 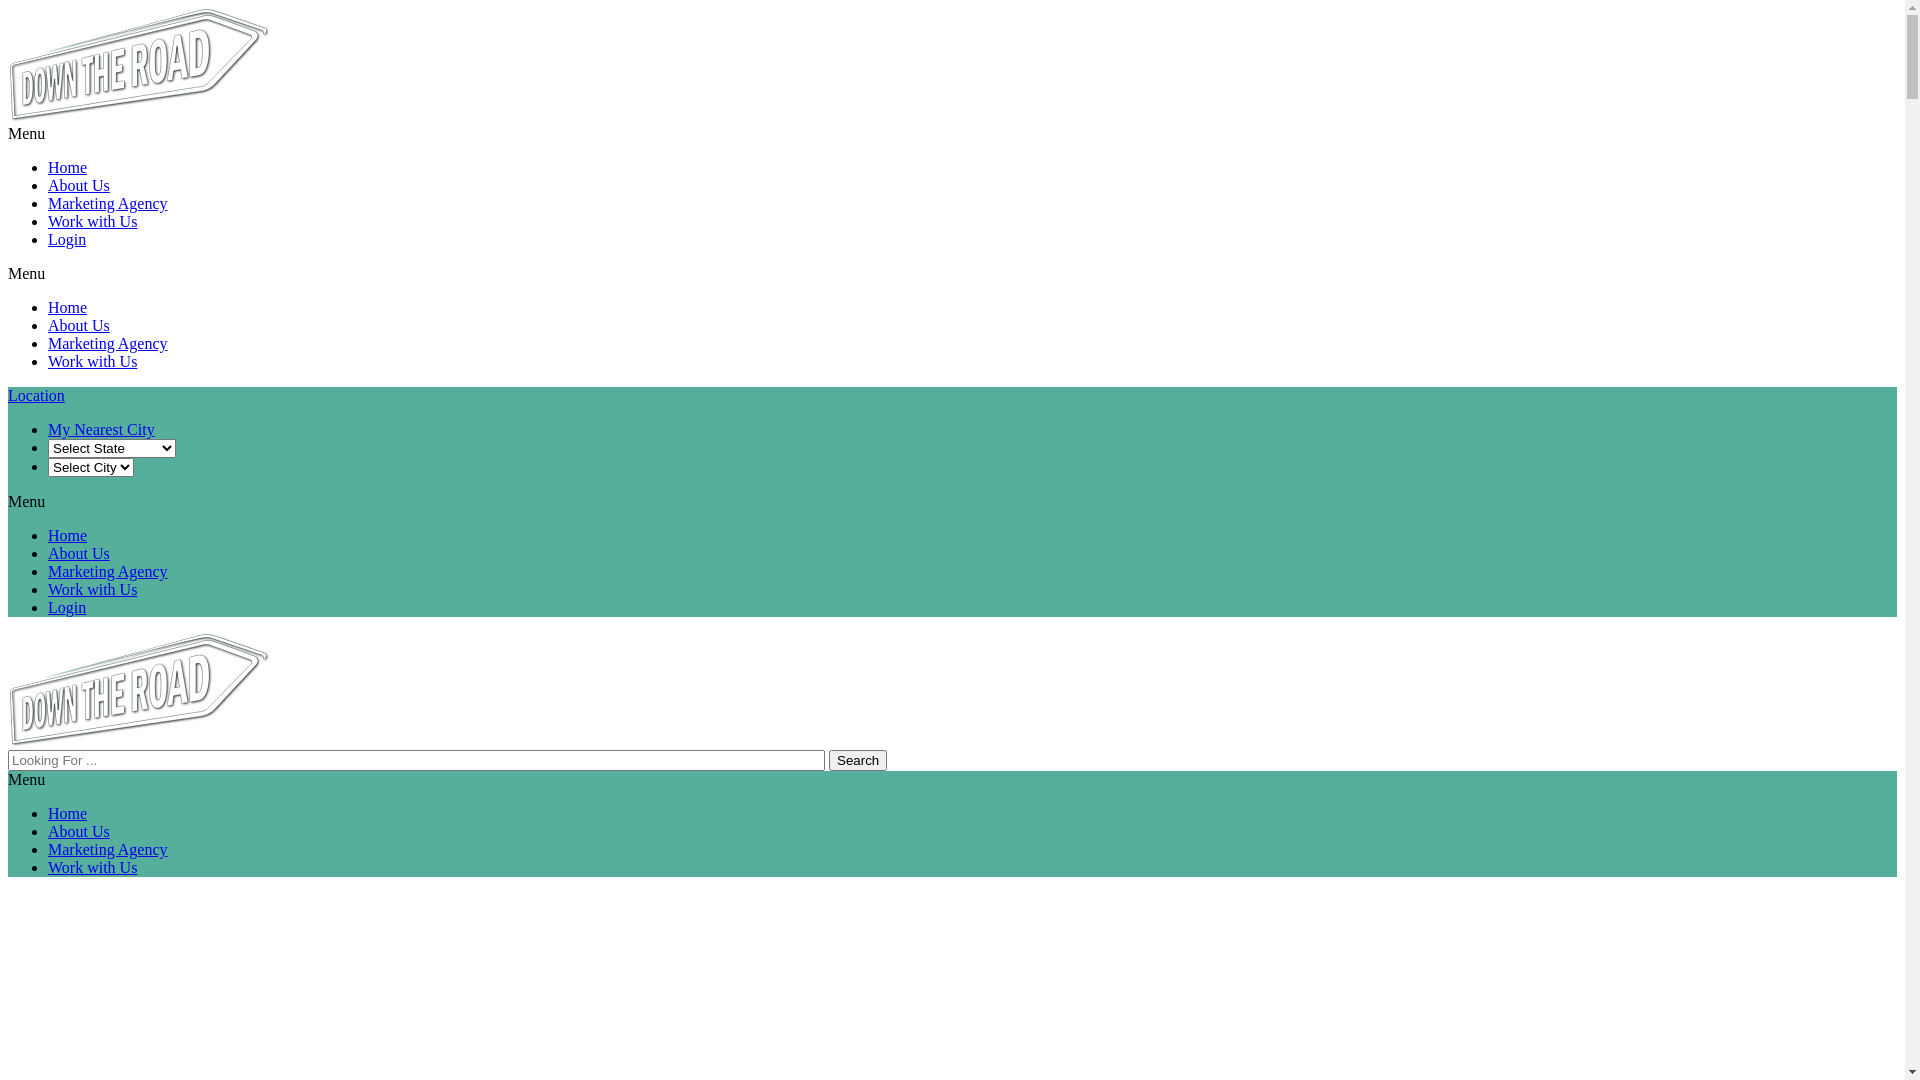 What do you see at coordinates (92, 868) in the screenshot?
I see `Work with Us` at bounding box center [92, 868].